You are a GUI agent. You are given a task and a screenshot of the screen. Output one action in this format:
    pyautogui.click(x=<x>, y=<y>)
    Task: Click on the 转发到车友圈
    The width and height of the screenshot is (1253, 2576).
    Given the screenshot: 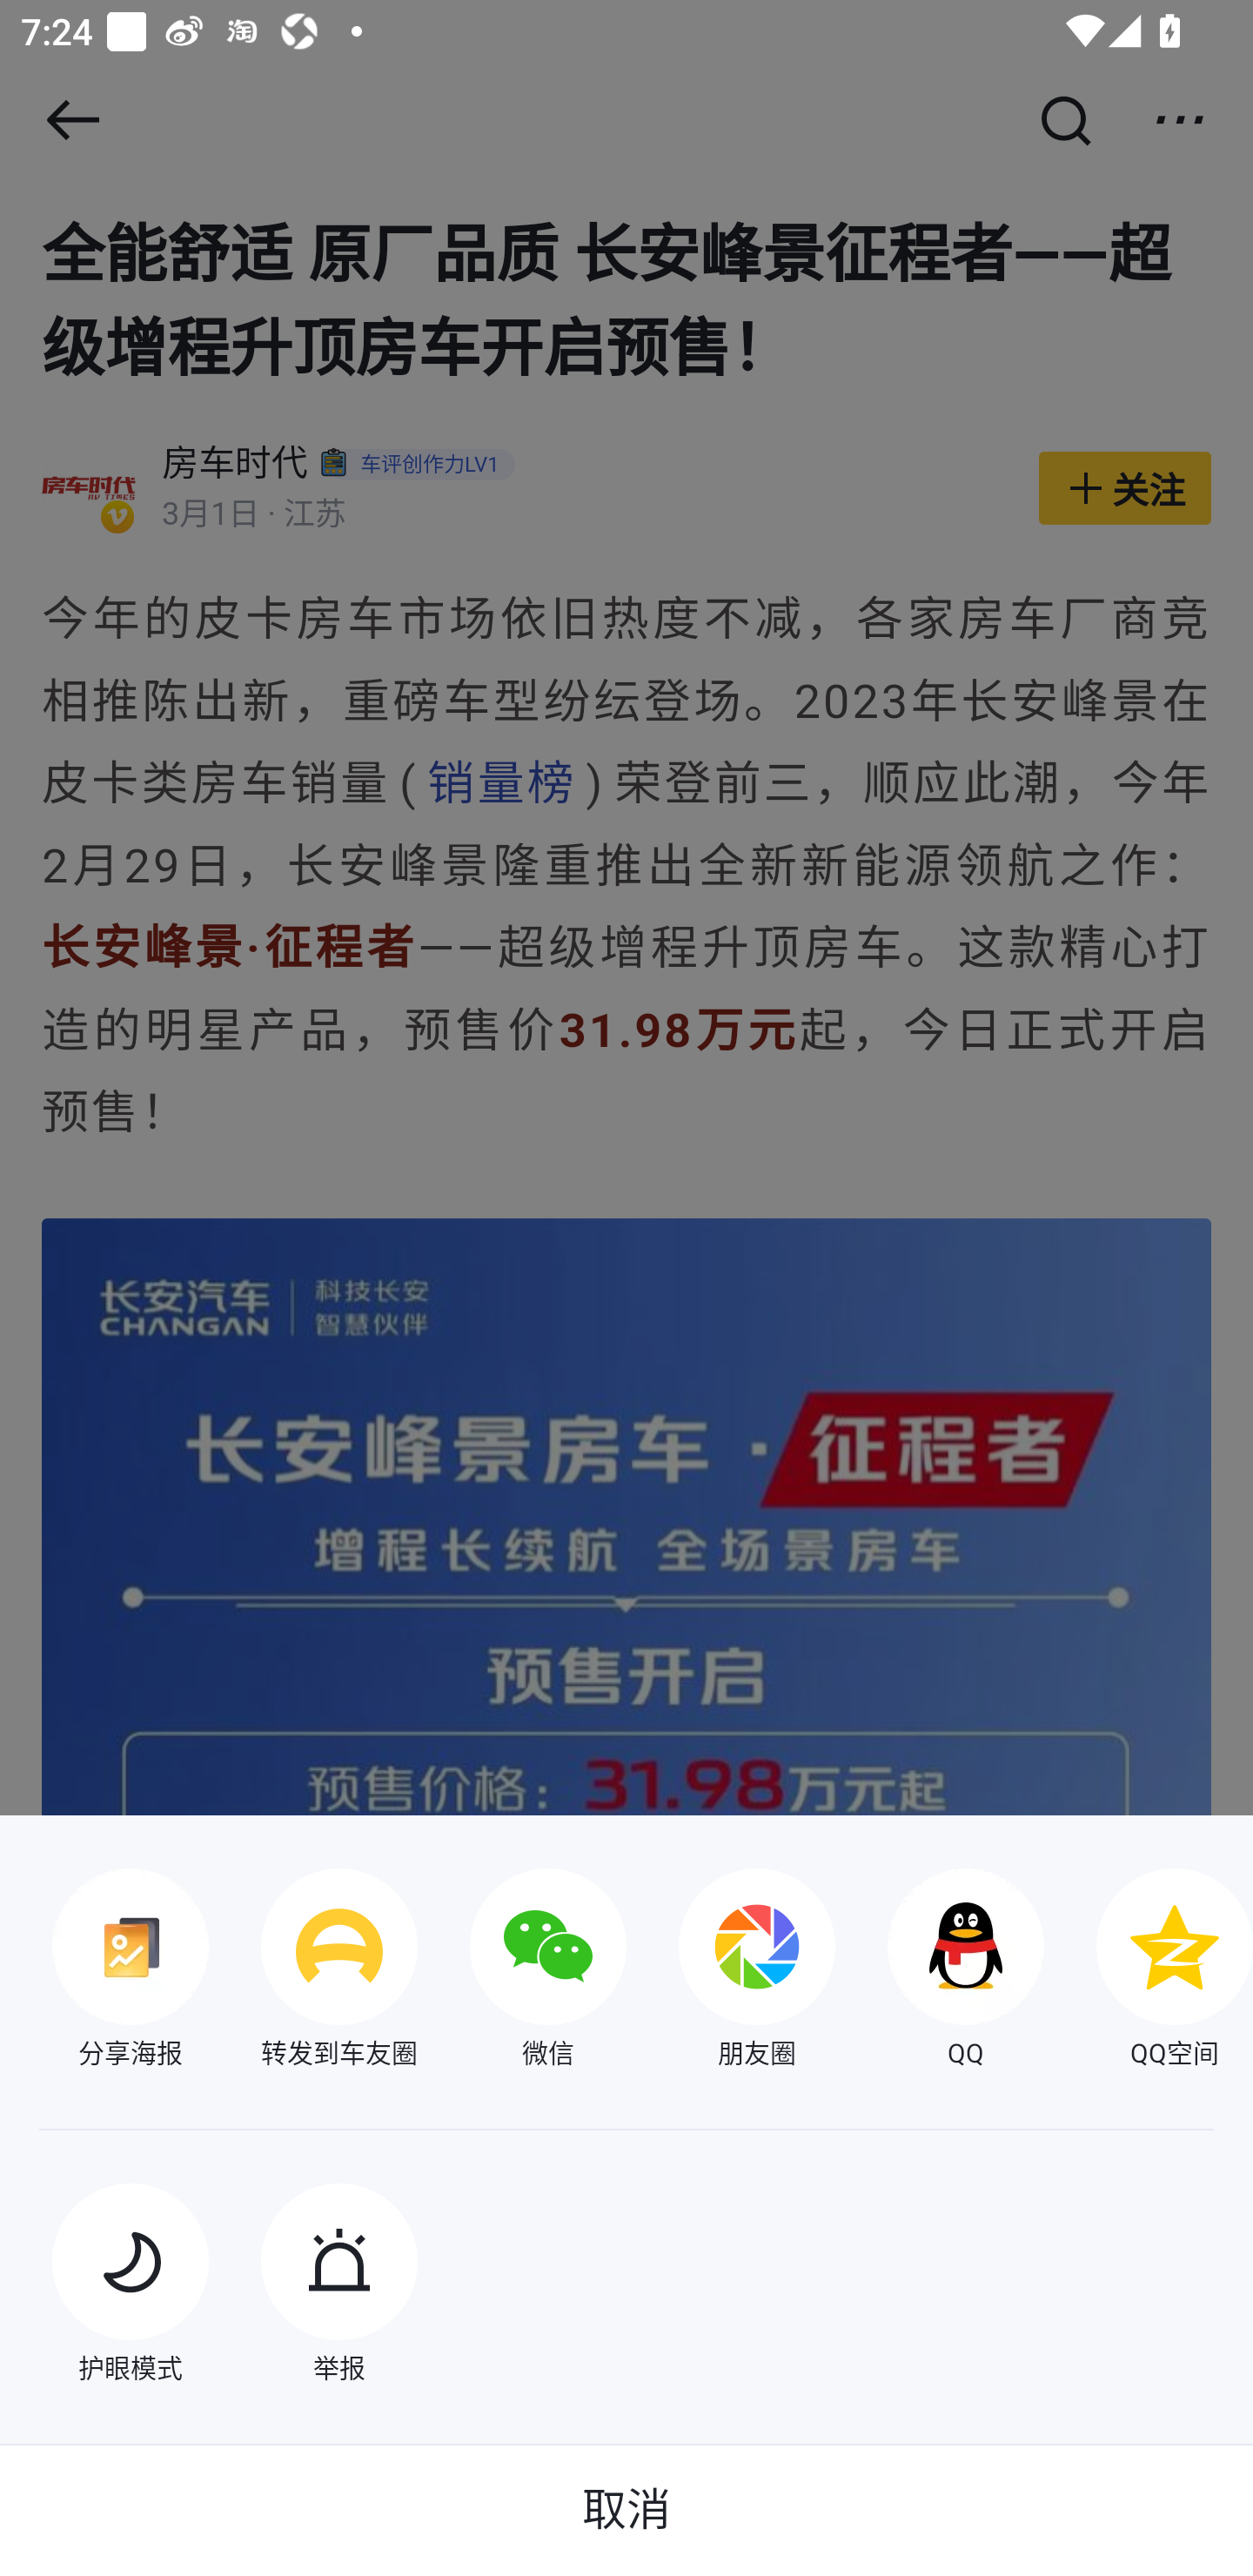 What is the action you would take?
    pyautogui.click(x=313, y=1971)
    